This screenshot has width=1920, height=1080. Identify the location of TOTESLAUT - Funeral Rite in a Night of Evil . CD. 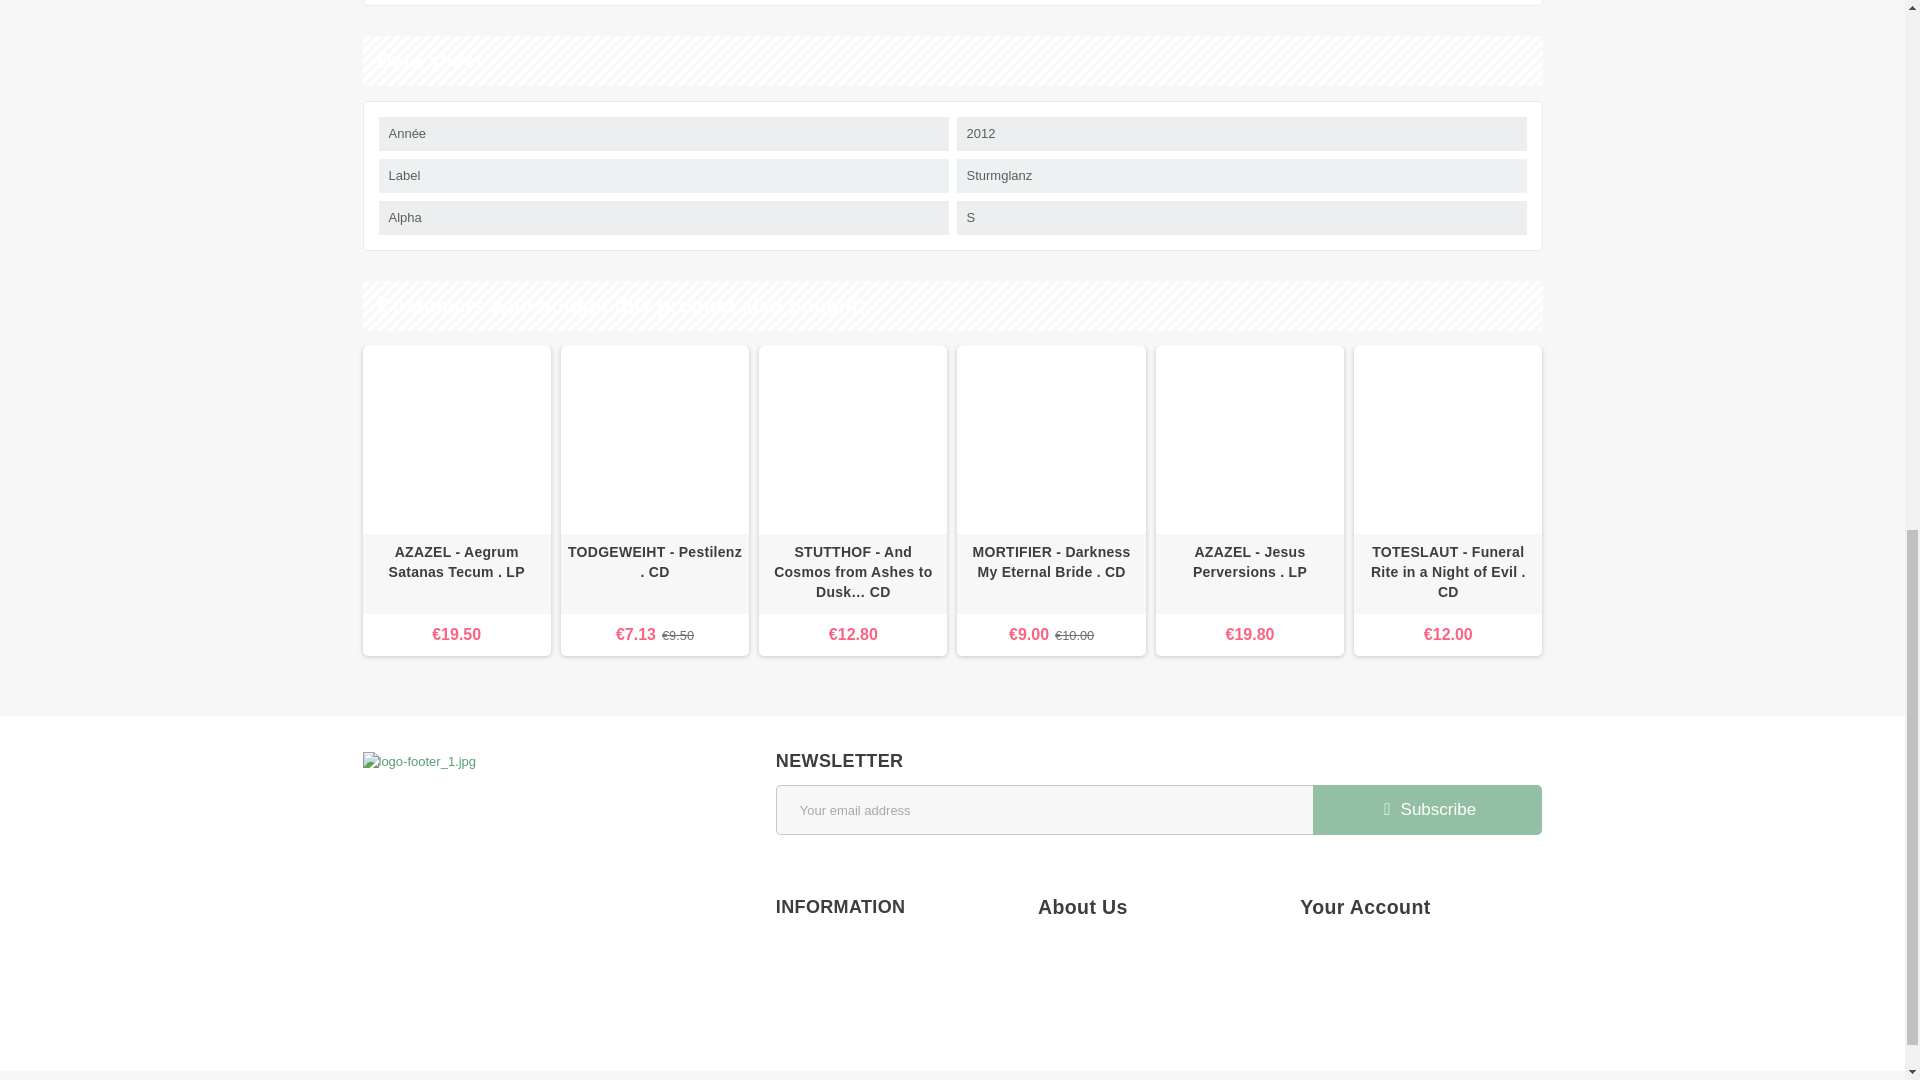
(1447, 439).